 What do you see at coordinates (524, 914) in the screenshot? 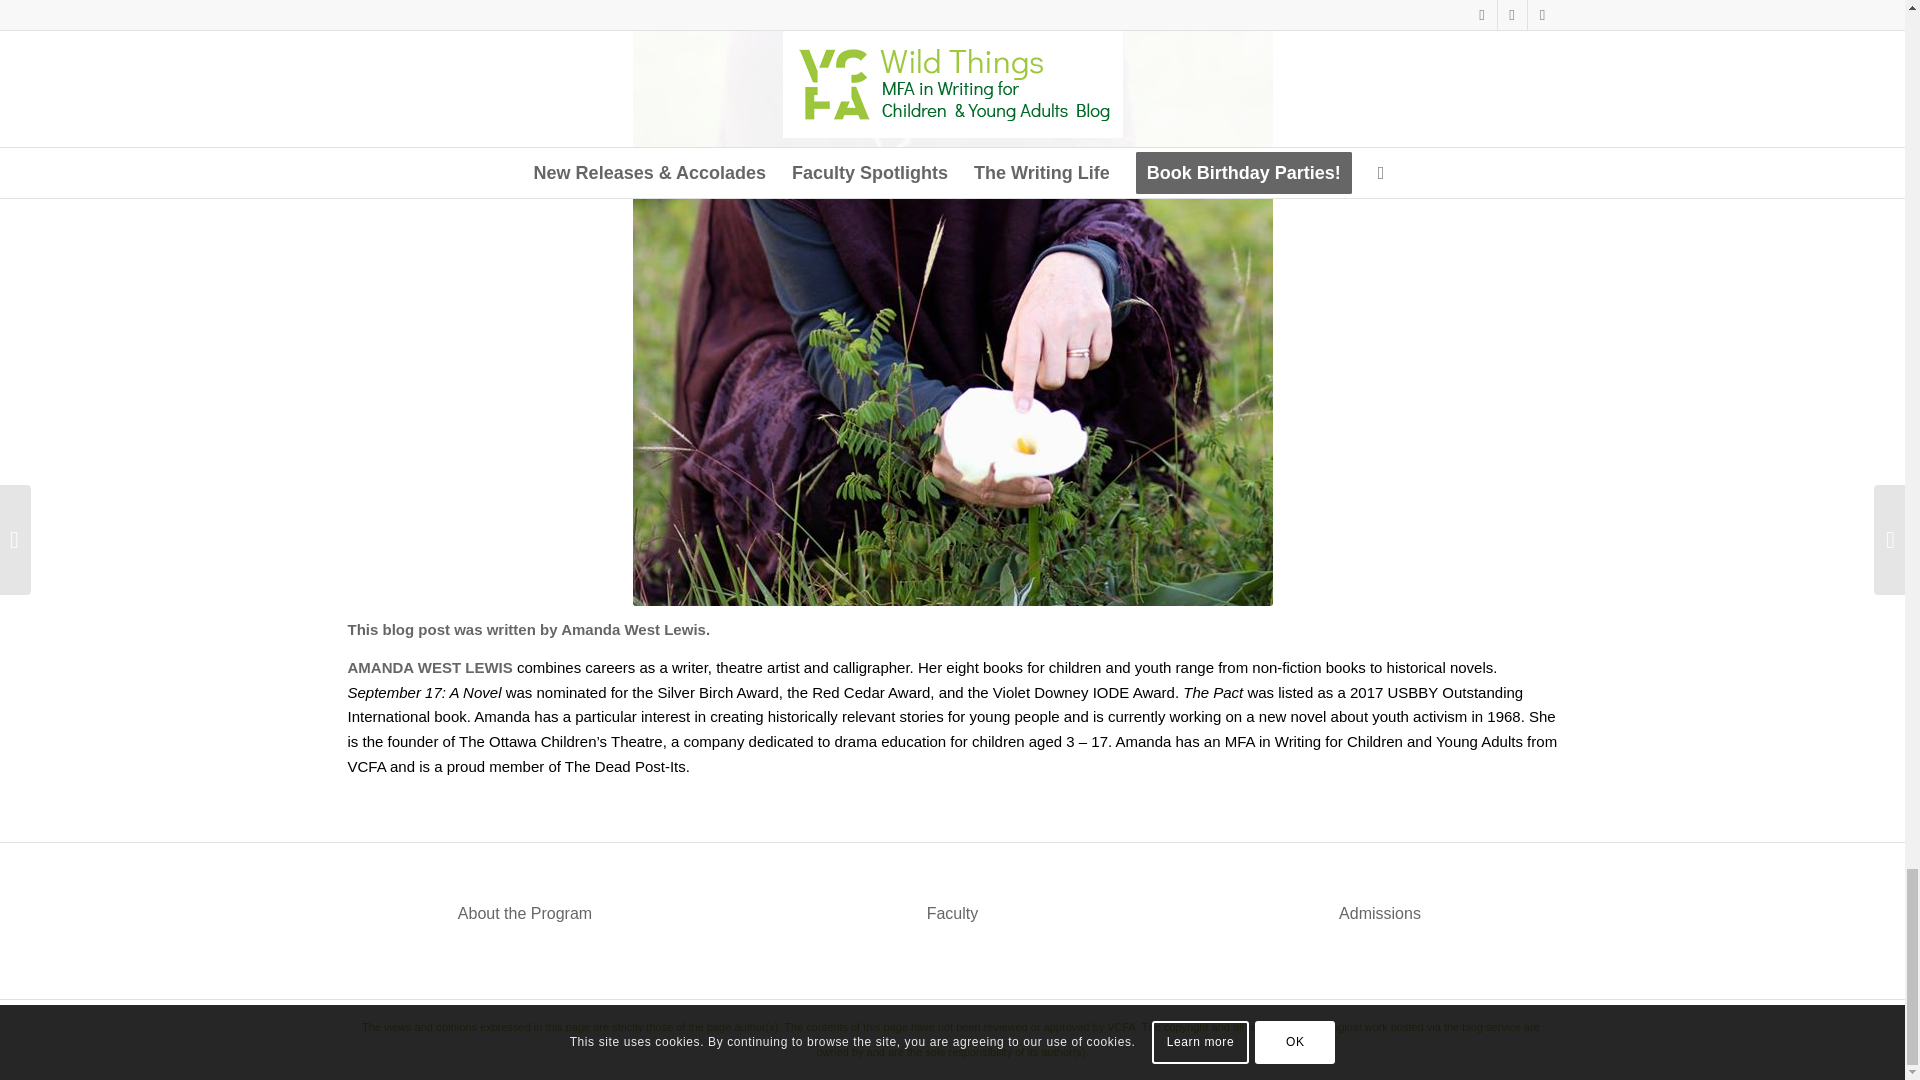
I see `About the Program` at bounding box center [524, 914].